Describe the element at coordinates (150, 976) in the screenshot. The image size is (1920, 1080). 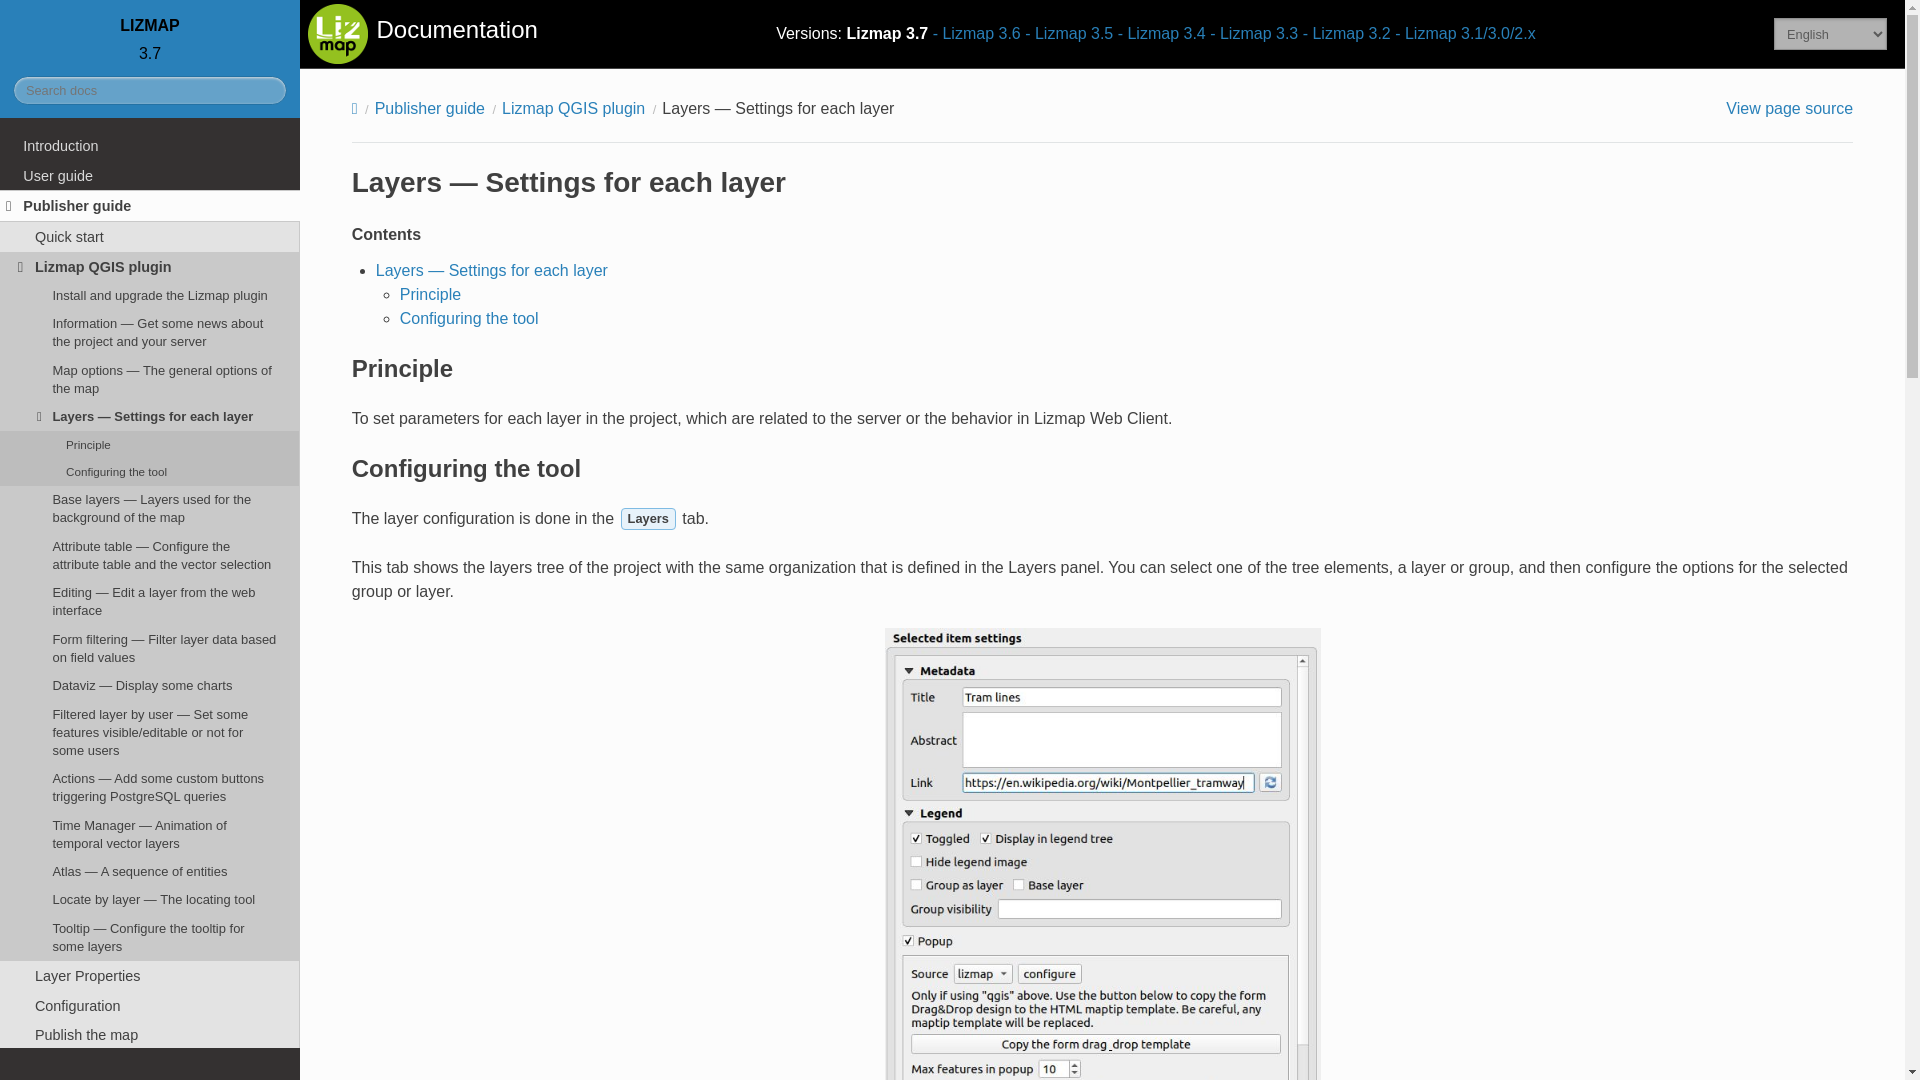
I see `Layer Properties` at that location.